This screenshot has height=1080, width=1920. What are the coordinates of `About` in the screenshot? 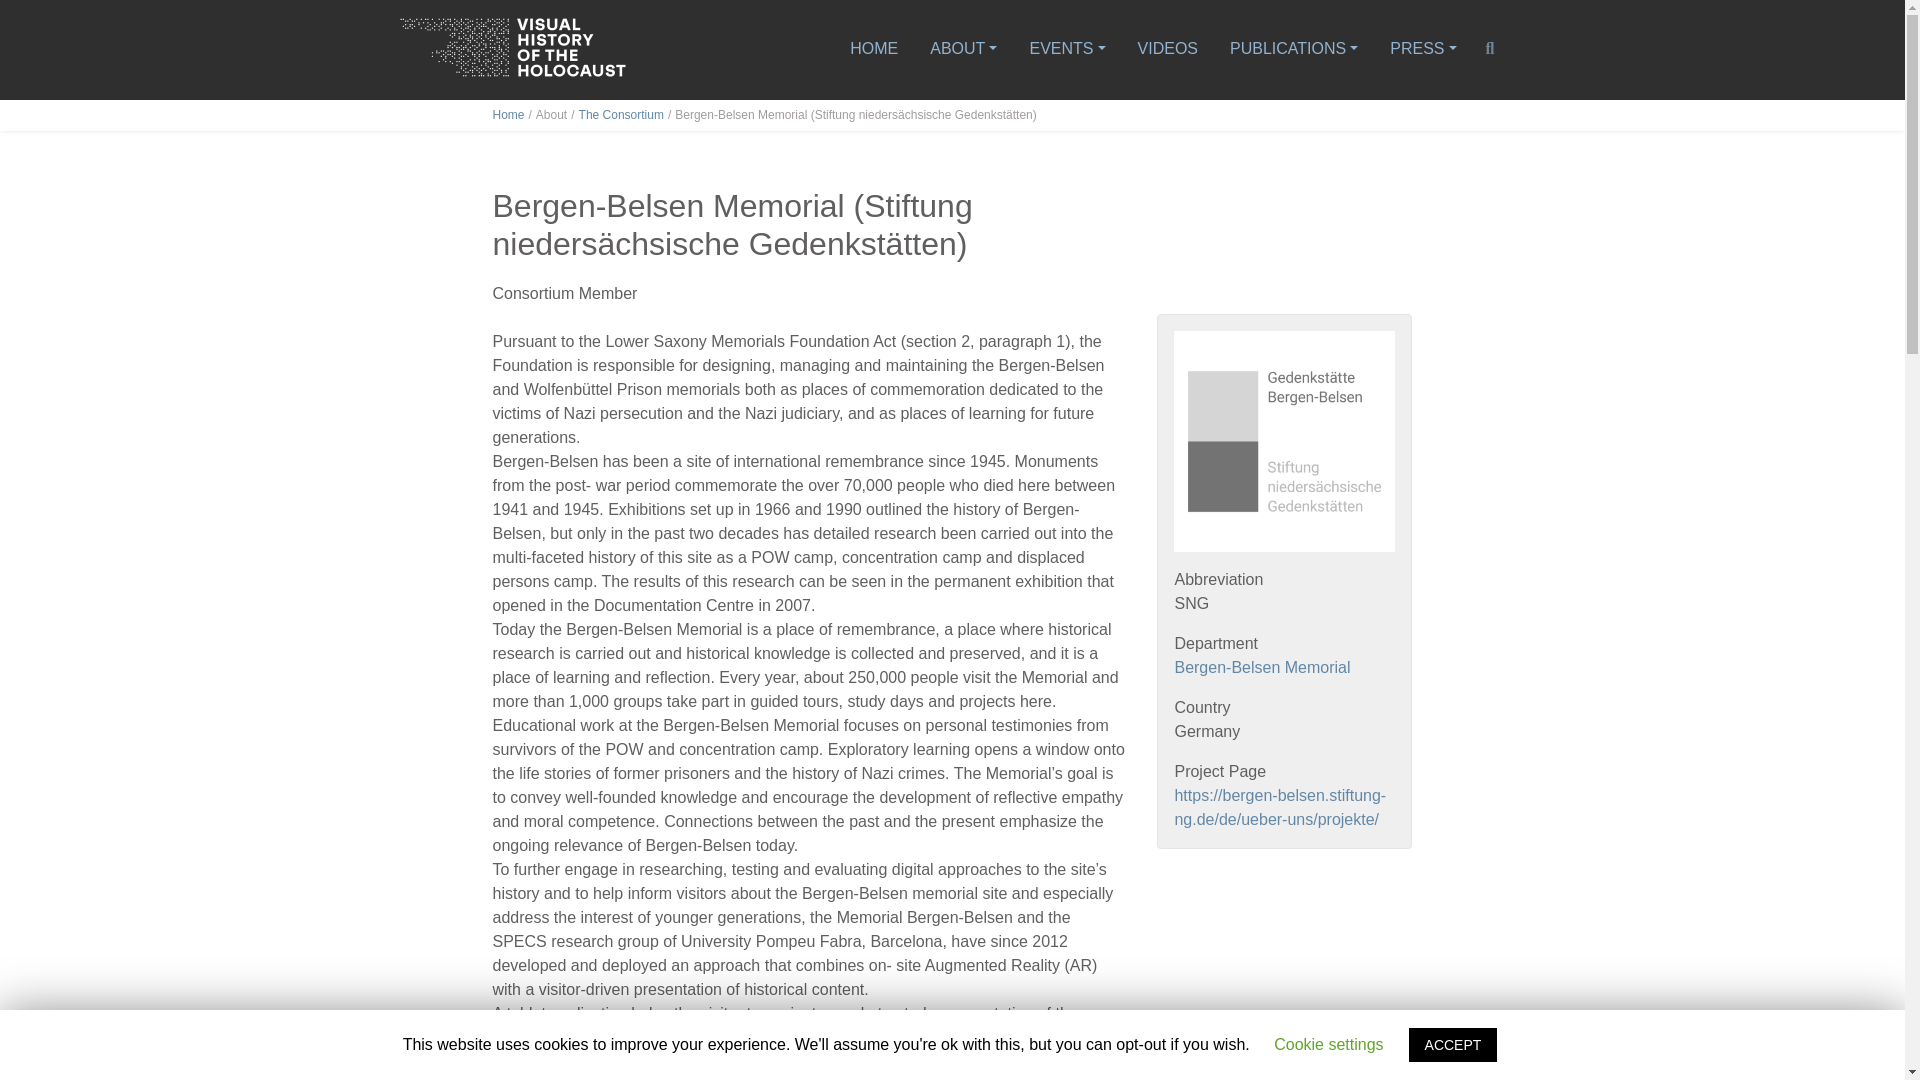 It's located at (962, 50).